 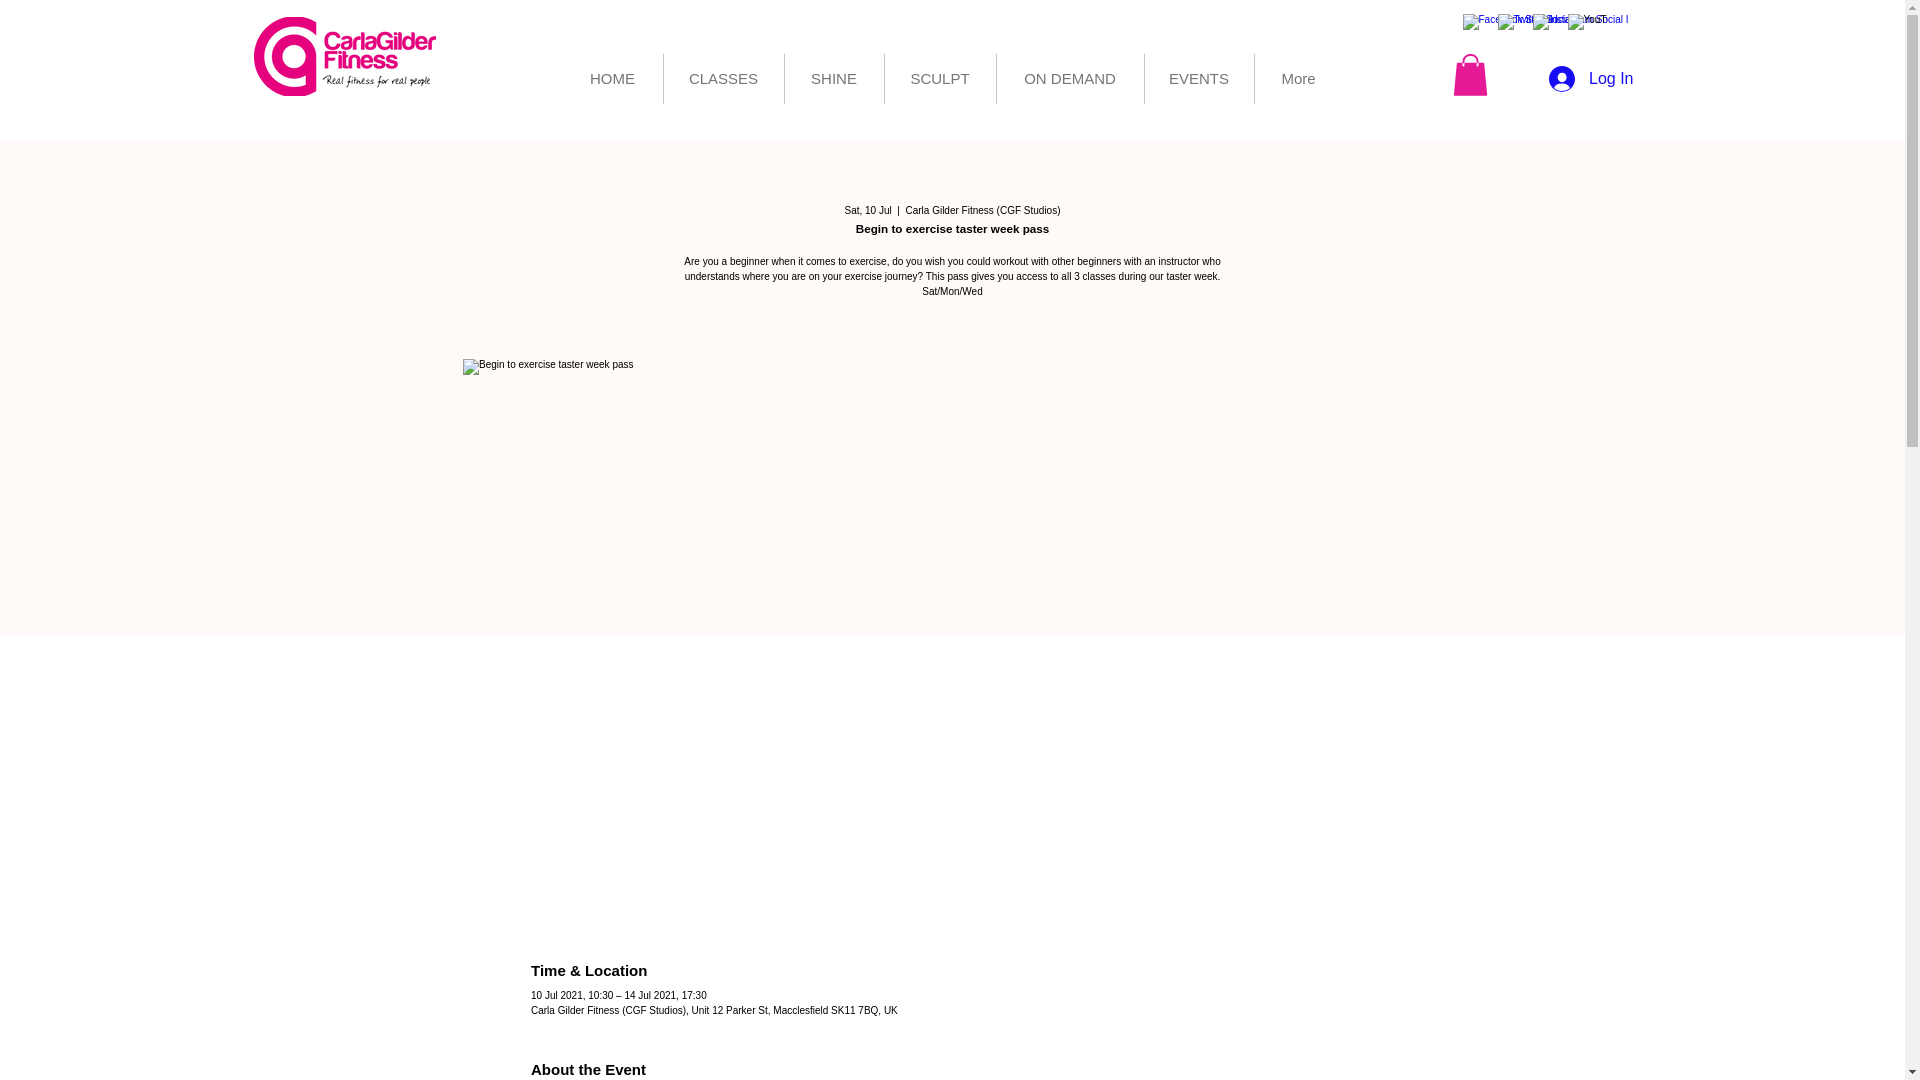 I want to click on SHINE, so click(x=833, y=78).